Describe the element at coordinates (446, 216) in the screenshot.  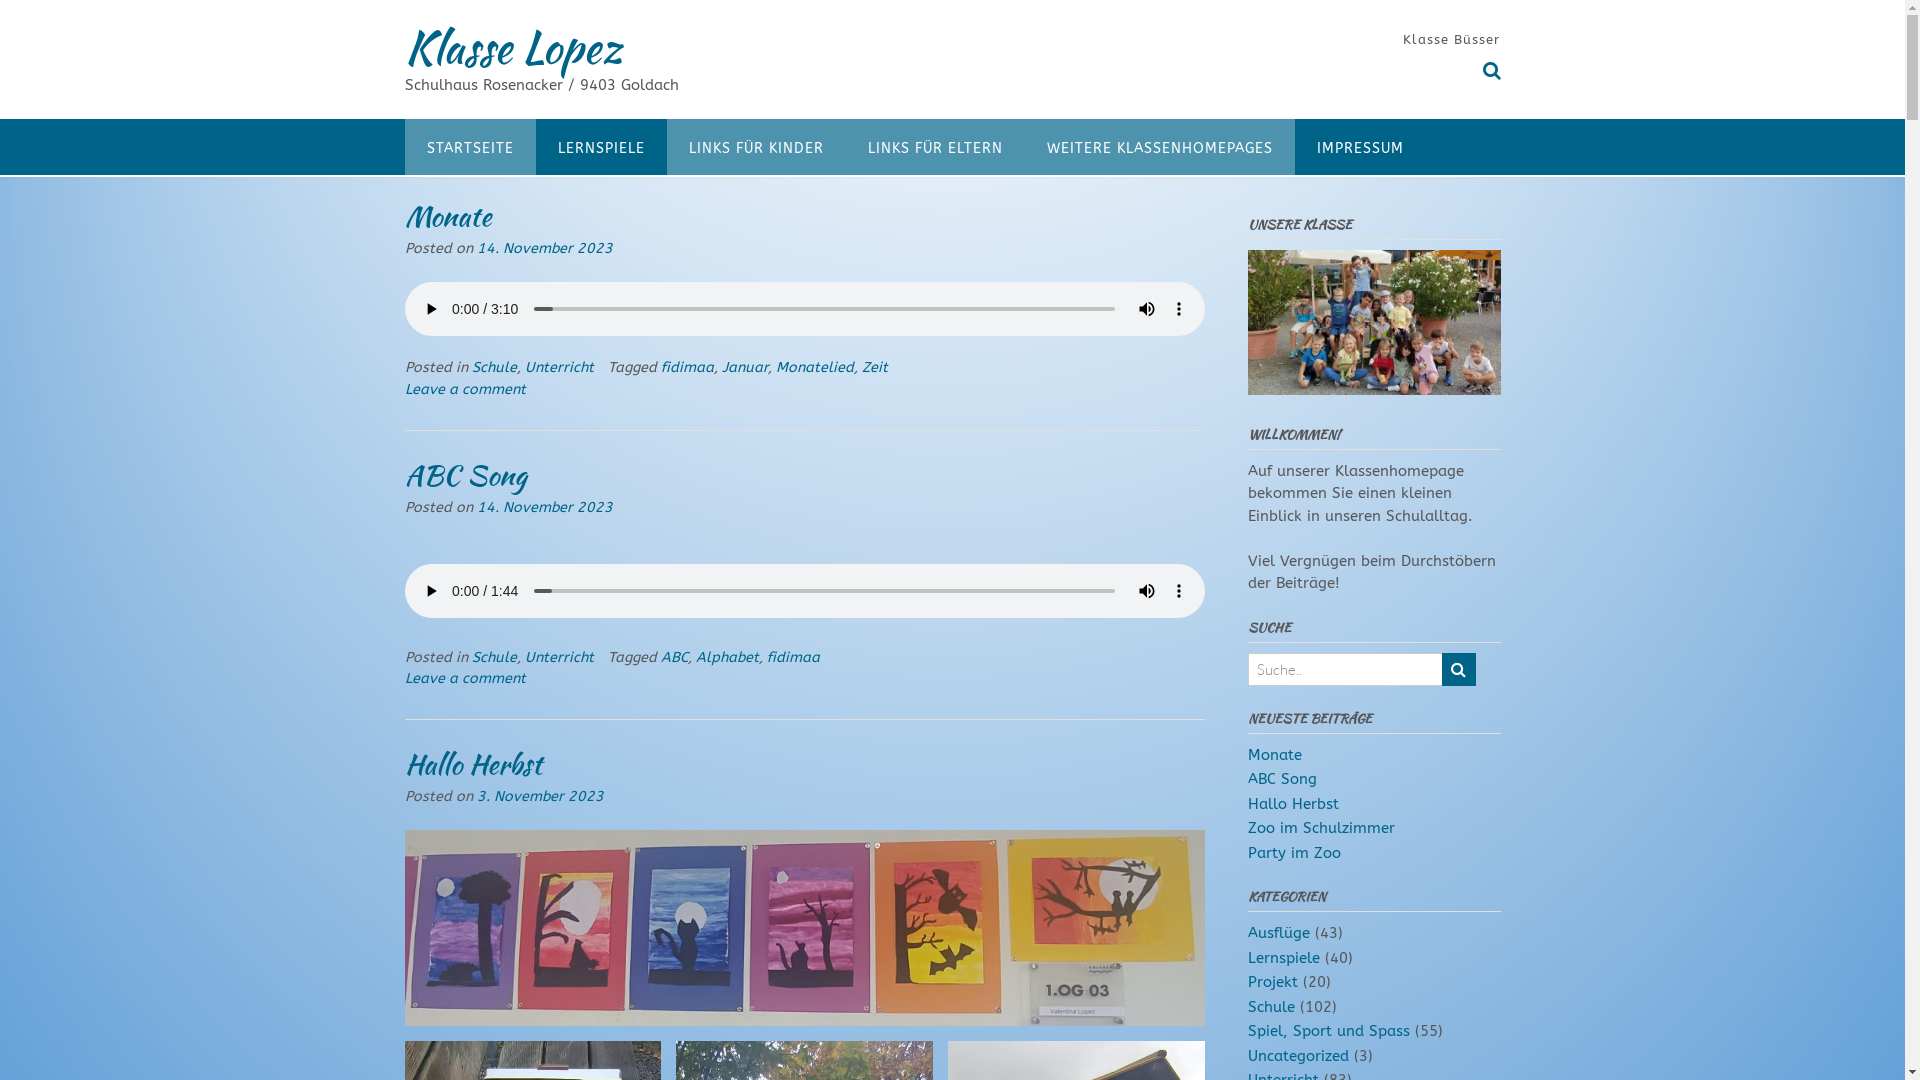
I see `Monate` at that location.